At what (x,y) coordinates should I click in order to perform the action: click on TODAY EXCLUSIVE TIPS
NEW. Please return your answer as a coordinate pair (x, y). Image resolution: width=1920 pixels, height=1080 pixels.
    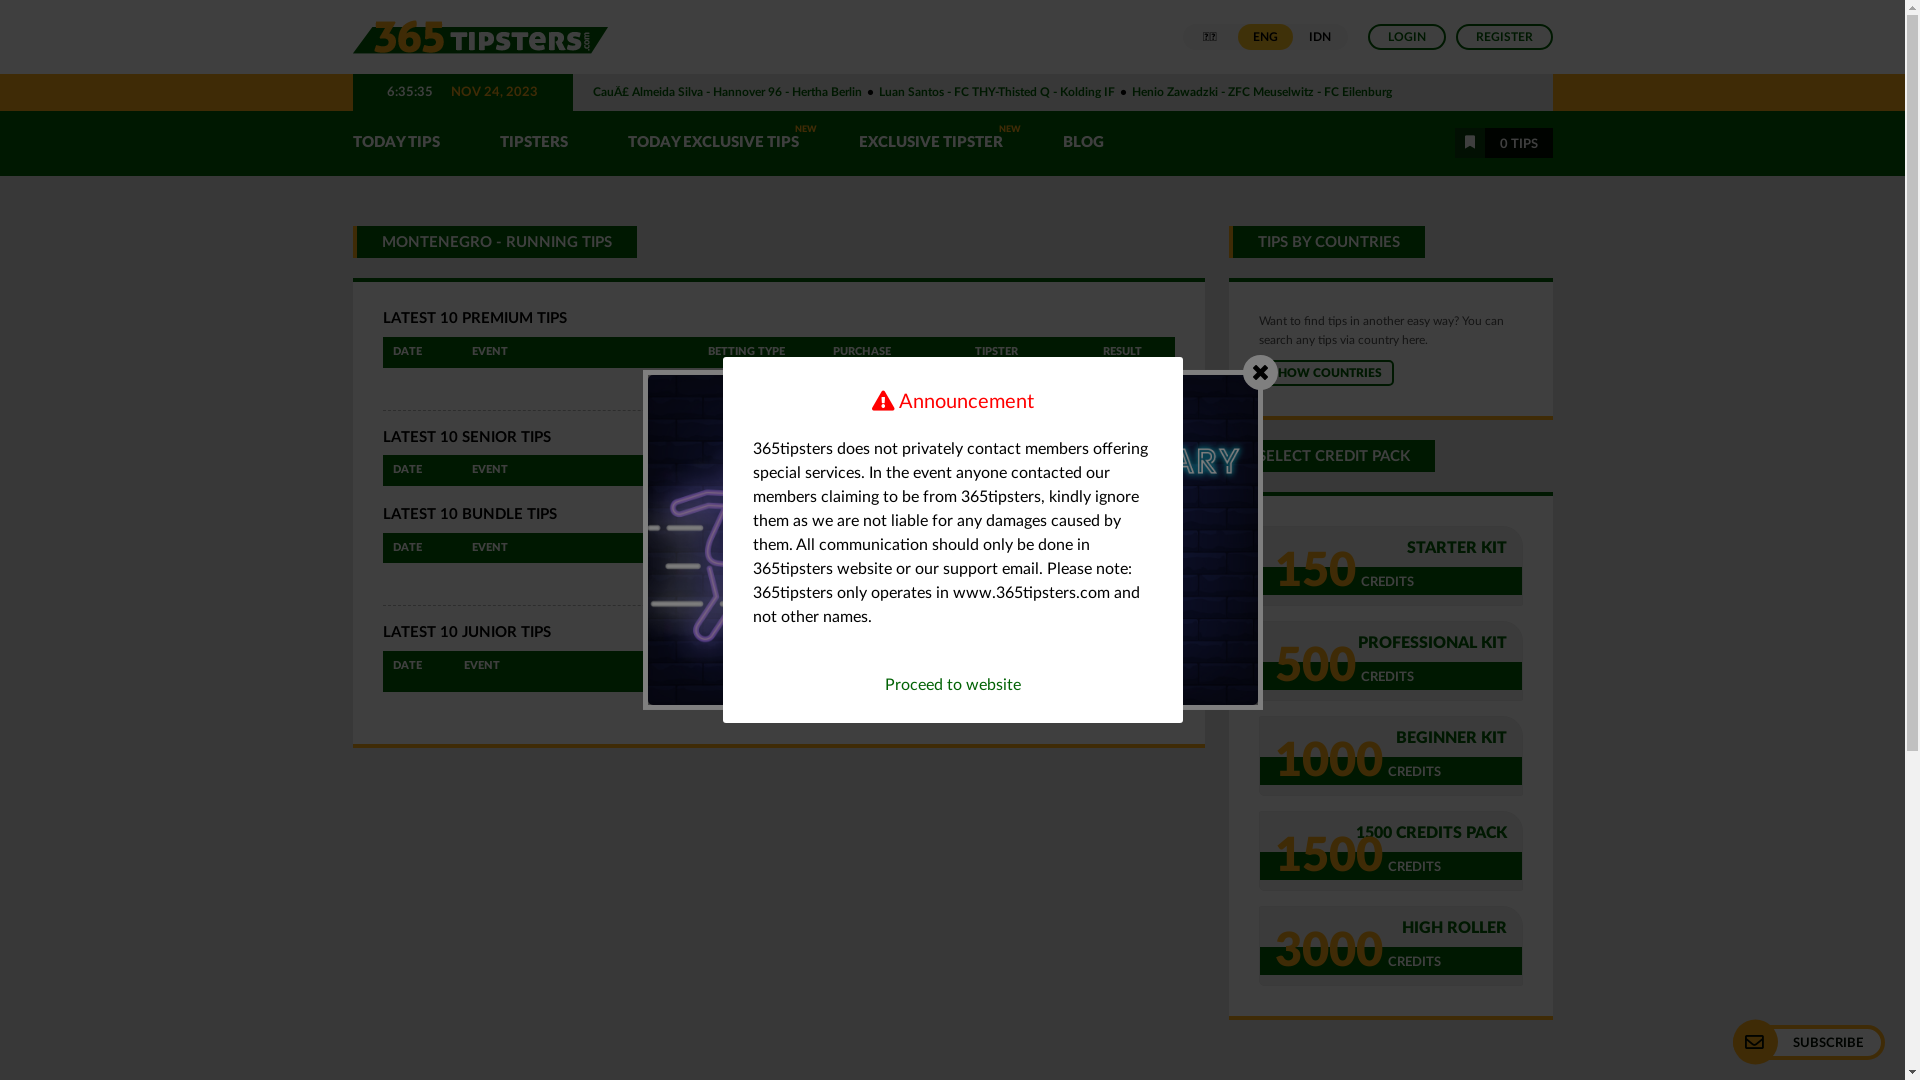
    Looking at the image, I should click on (714, 144).